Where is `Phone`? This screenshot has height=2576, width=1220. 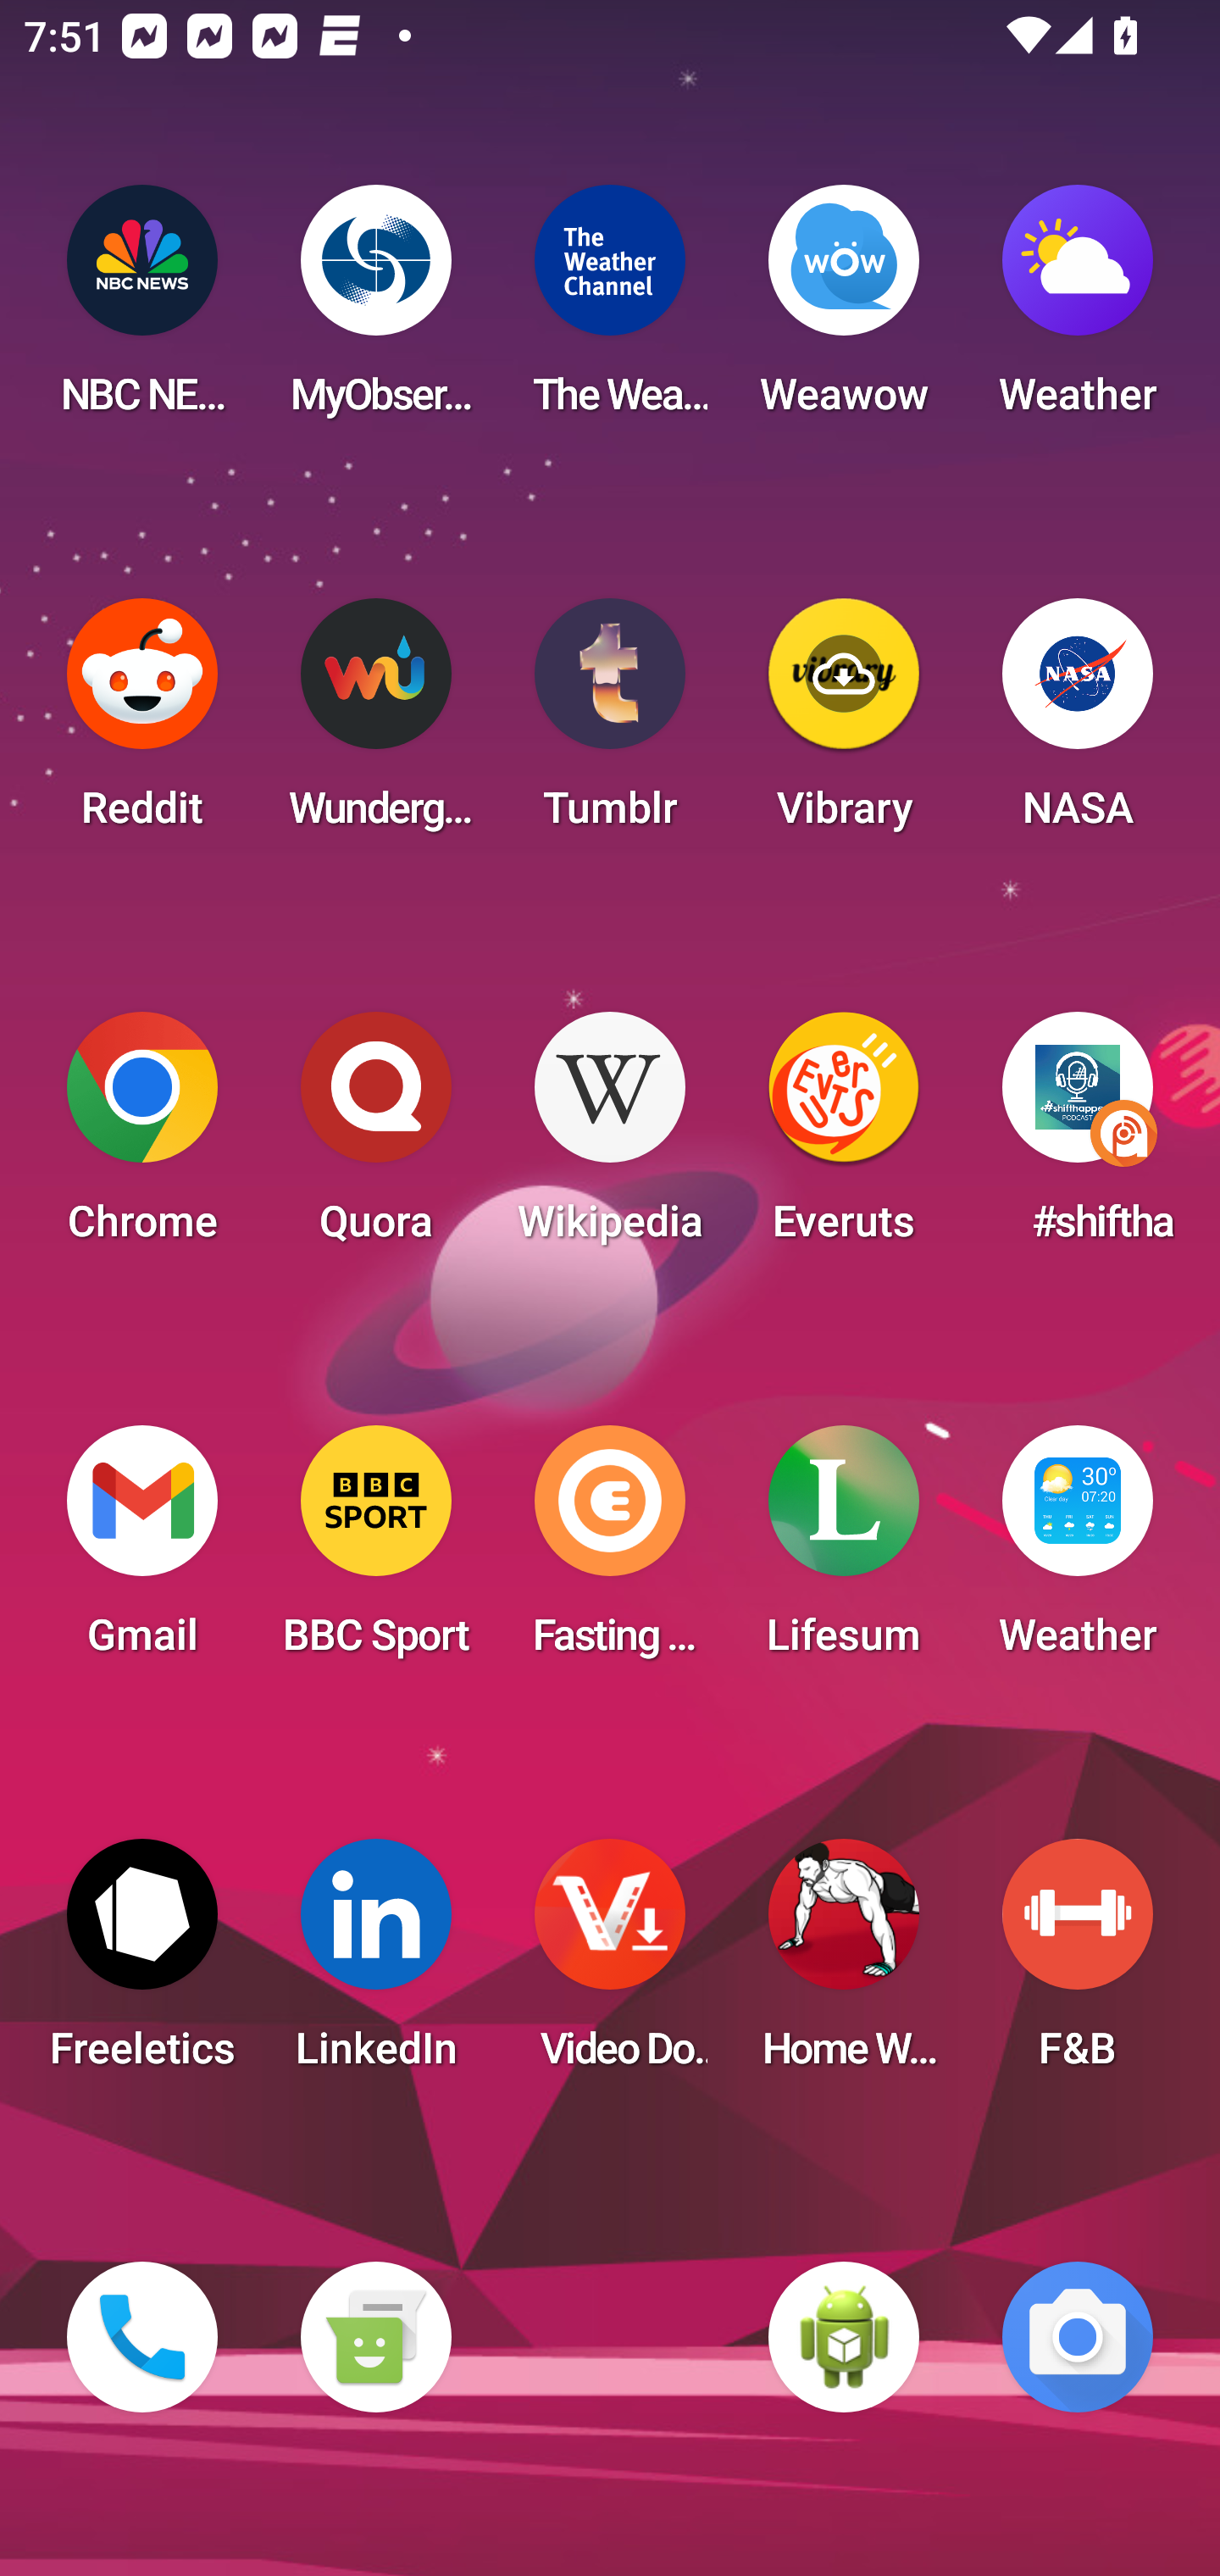 Phone is located at coordinates (142, 2337).